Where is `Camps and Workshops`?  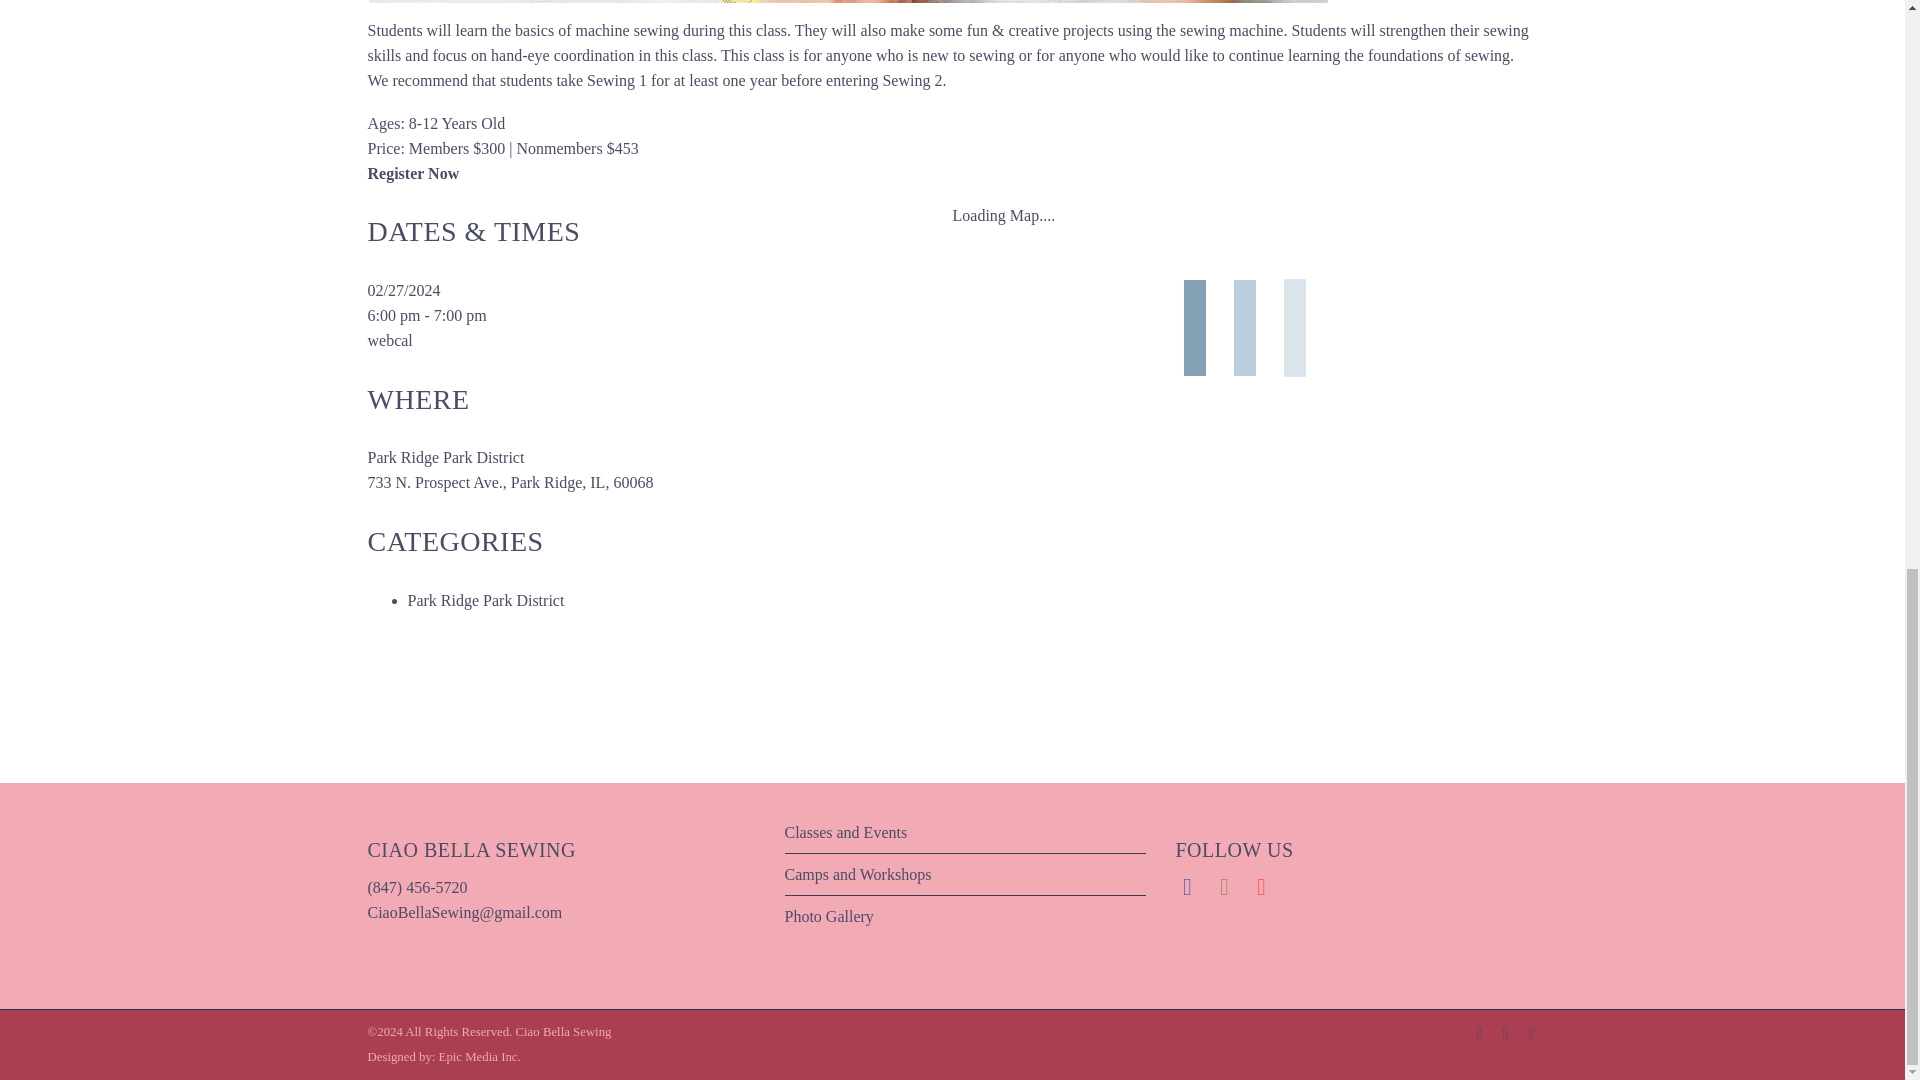 Camps and Workshops is located at coordinates (857, 874).